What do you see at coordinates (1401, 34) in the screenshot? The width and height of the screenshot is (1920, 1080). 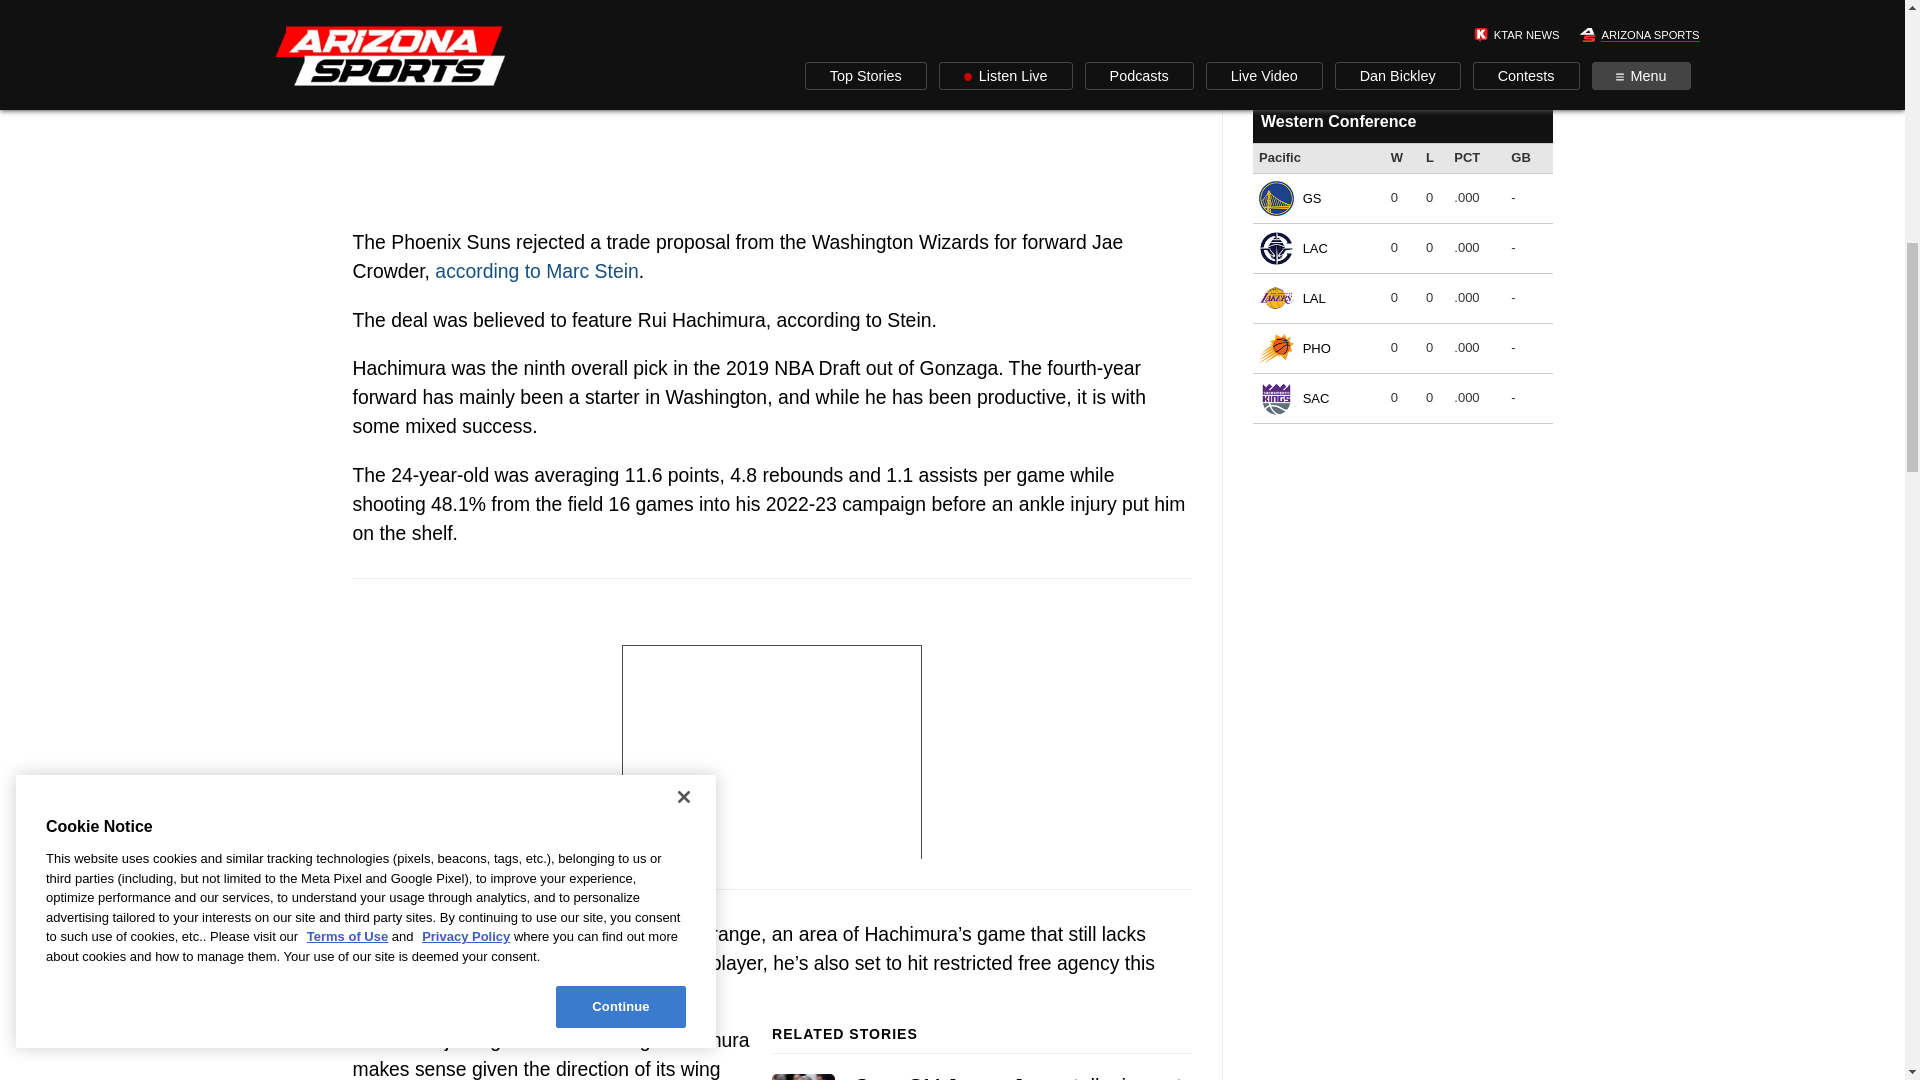 I see `widget` at bounding box center [1401, 34].